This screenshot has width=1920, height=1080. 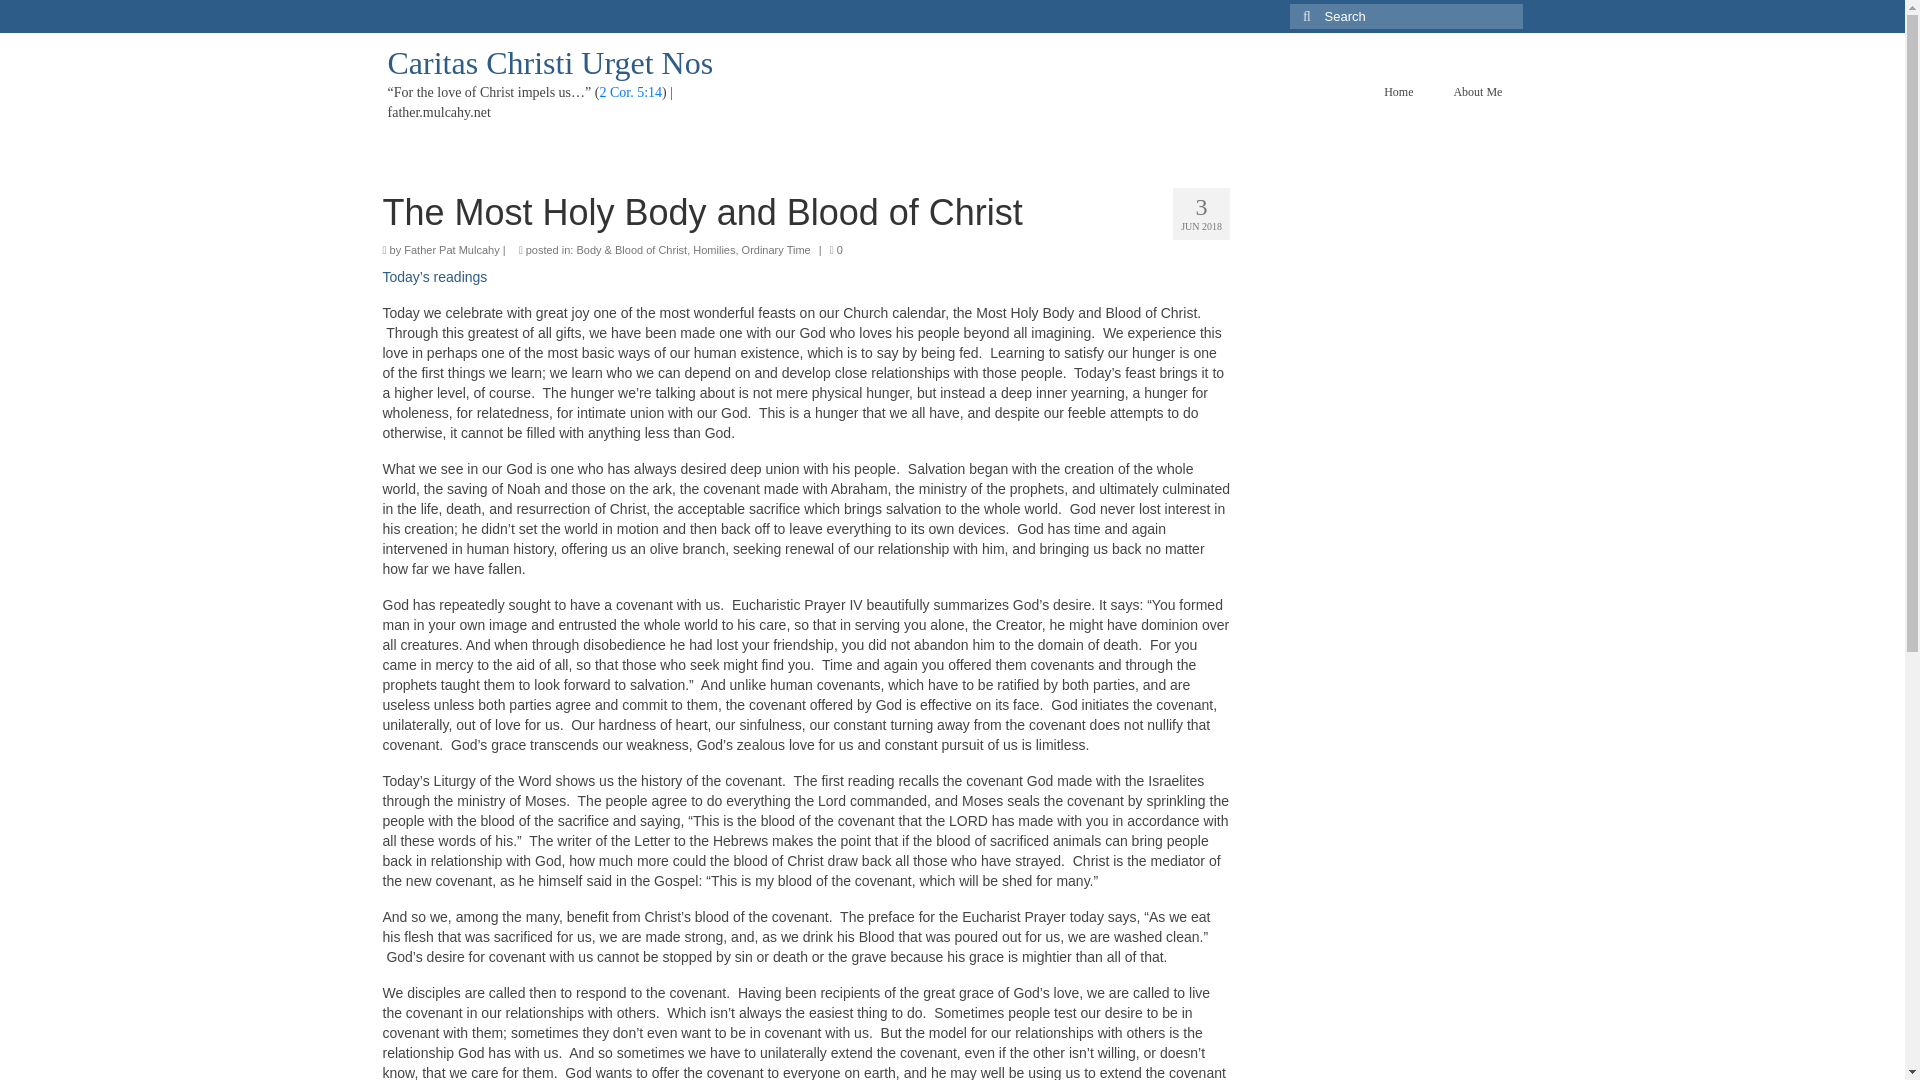 I want to click on Caritas Christi Urget Nos, so click(x=550, y=63).